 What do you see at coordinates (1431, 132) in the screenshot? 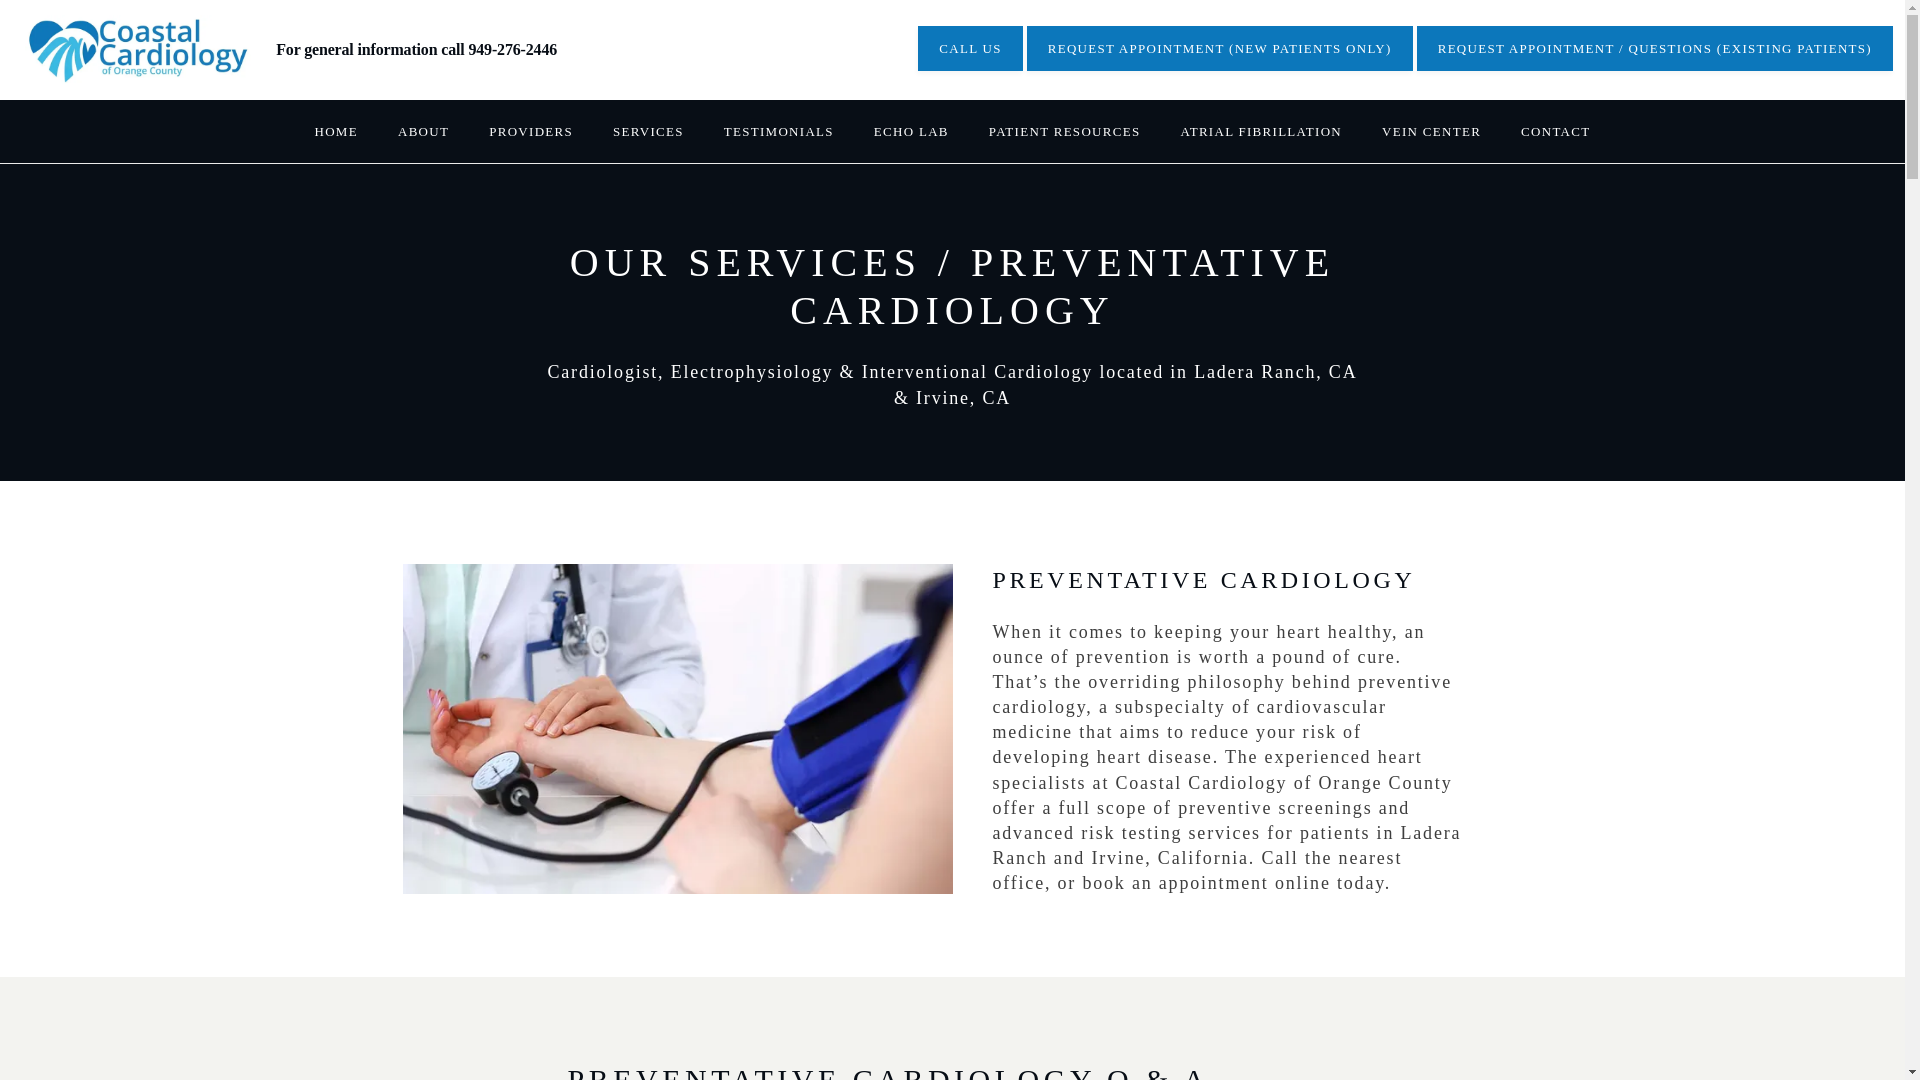
I see `VEIN CENTER` at bounding box center [1431, 132].